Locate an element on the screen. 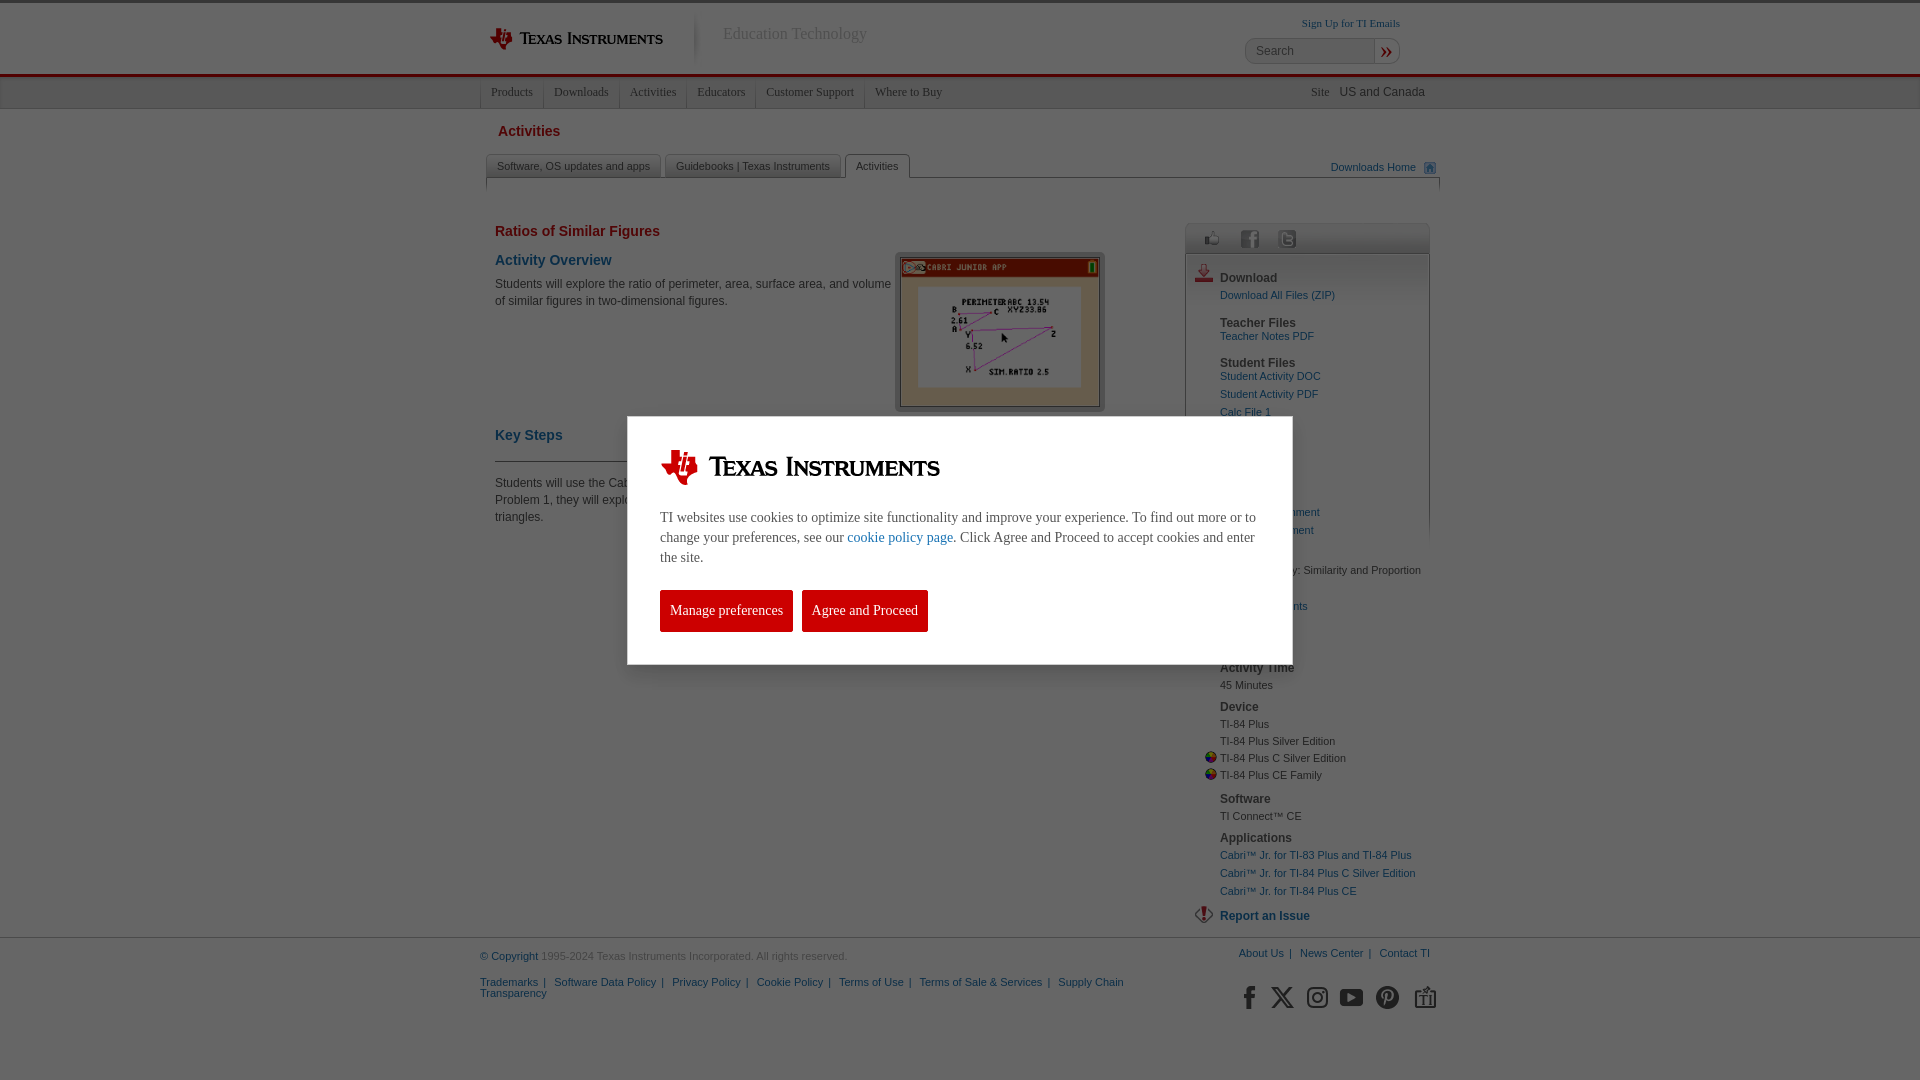 The height and width of the screenshot is (1080, 1920). Twitter is located at coordinates (1286, 238).